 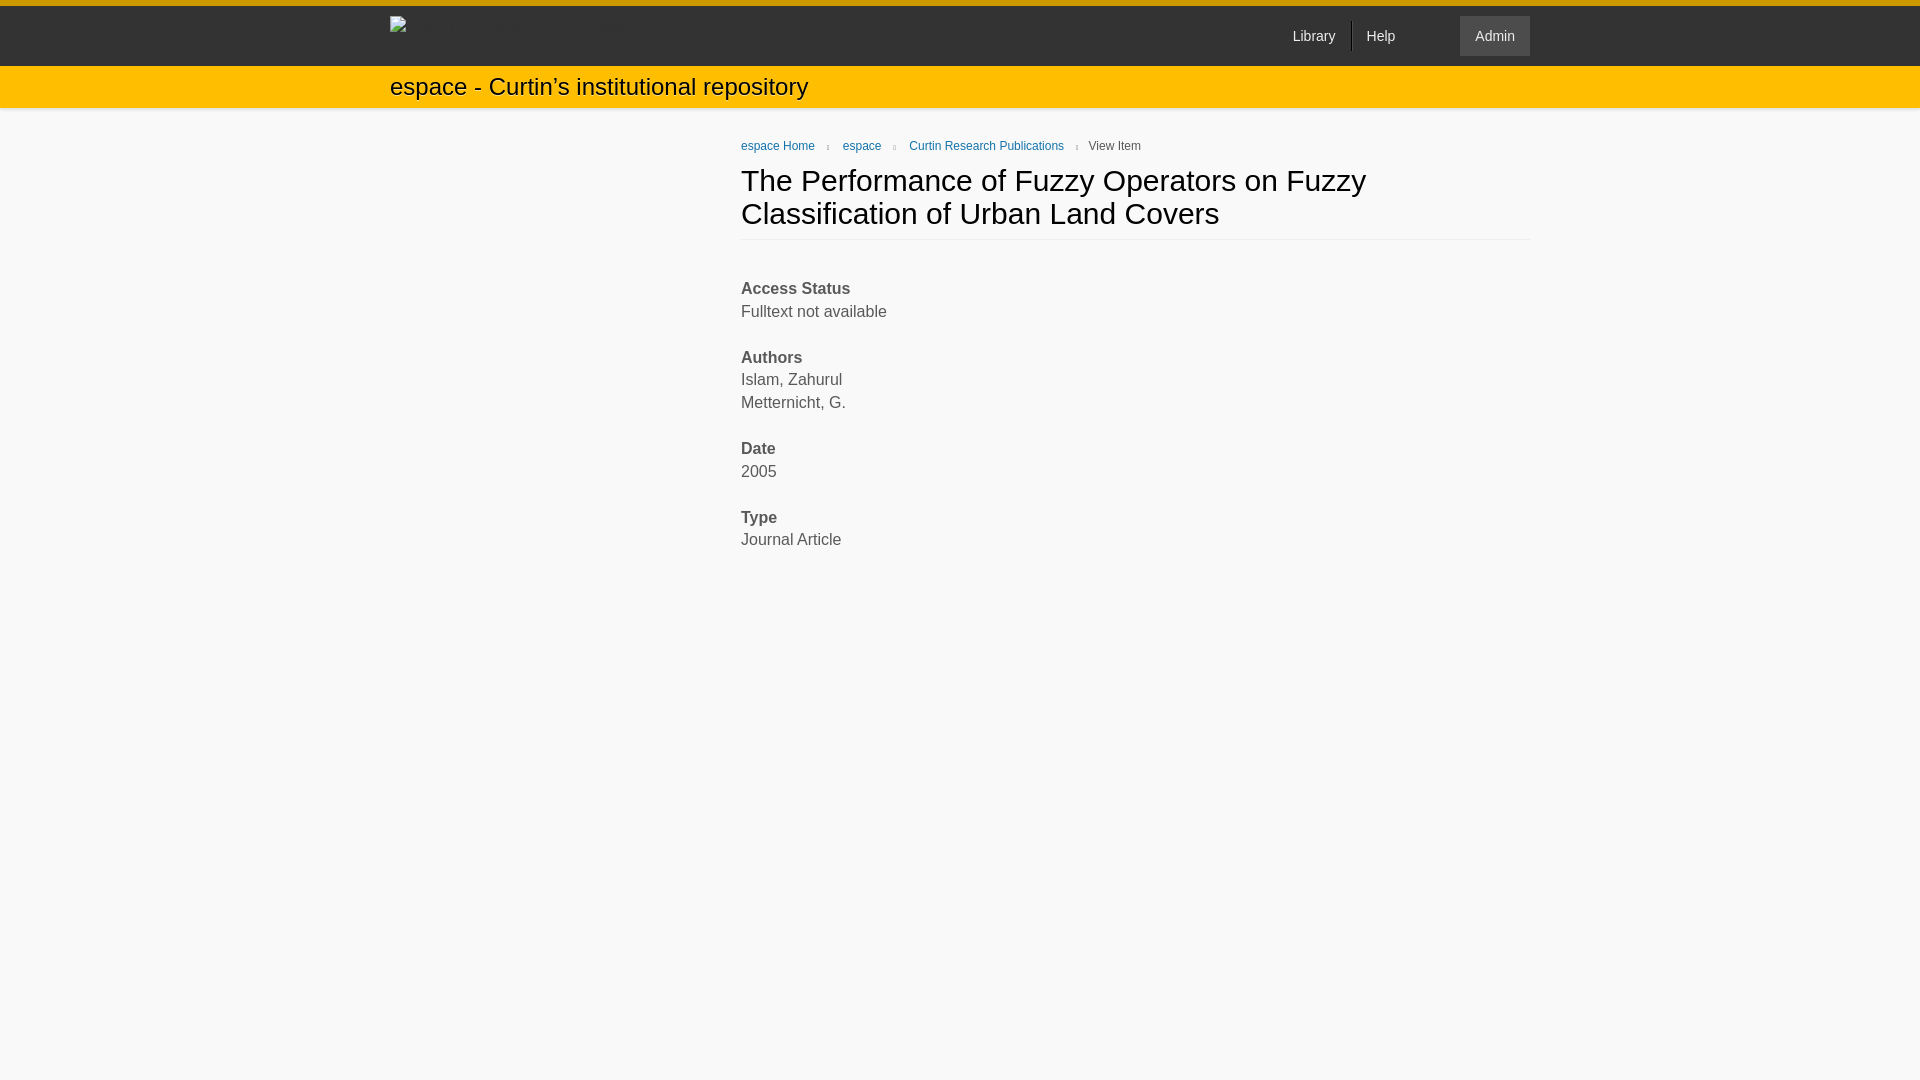 I want to click on Curtin University Homepage, so click(x=510, y=36).